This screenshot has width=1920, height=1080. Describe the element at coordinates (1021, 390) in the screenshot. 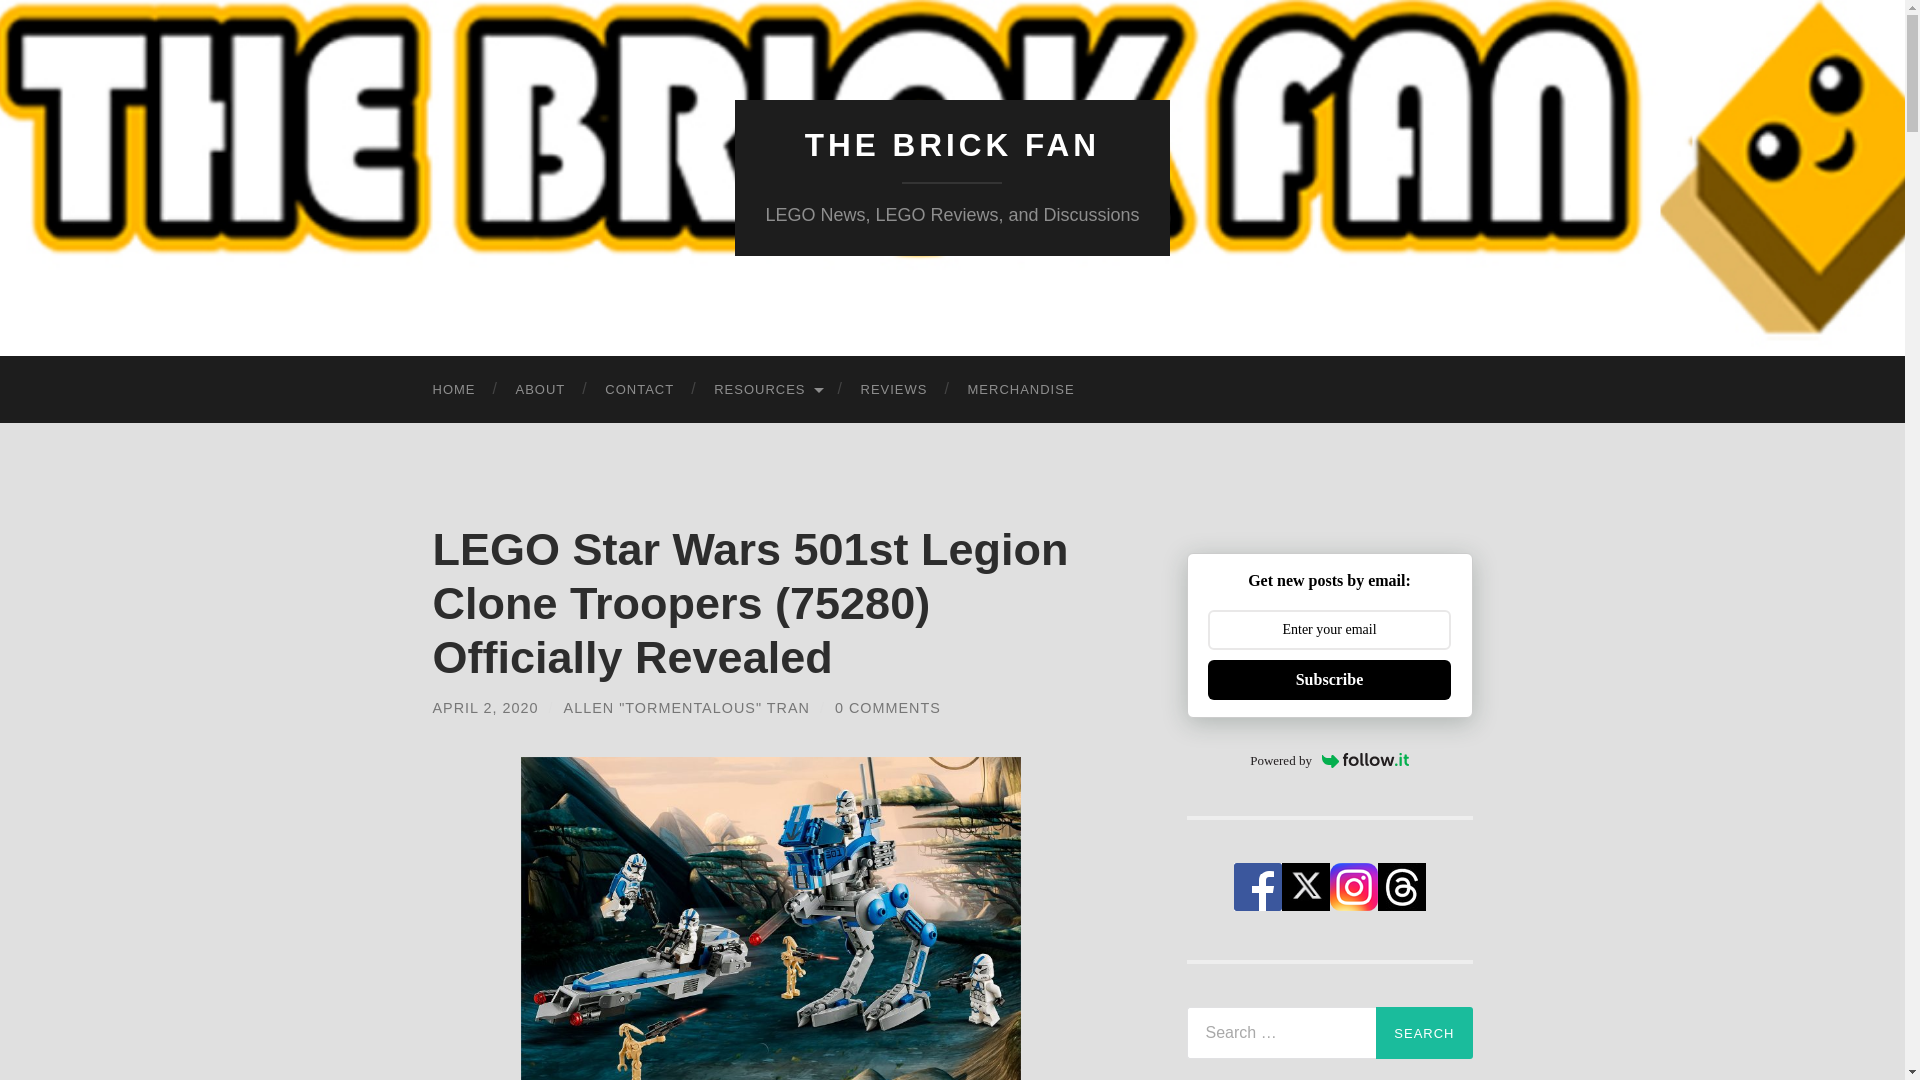

I see `MERCHANDISE` at that location.